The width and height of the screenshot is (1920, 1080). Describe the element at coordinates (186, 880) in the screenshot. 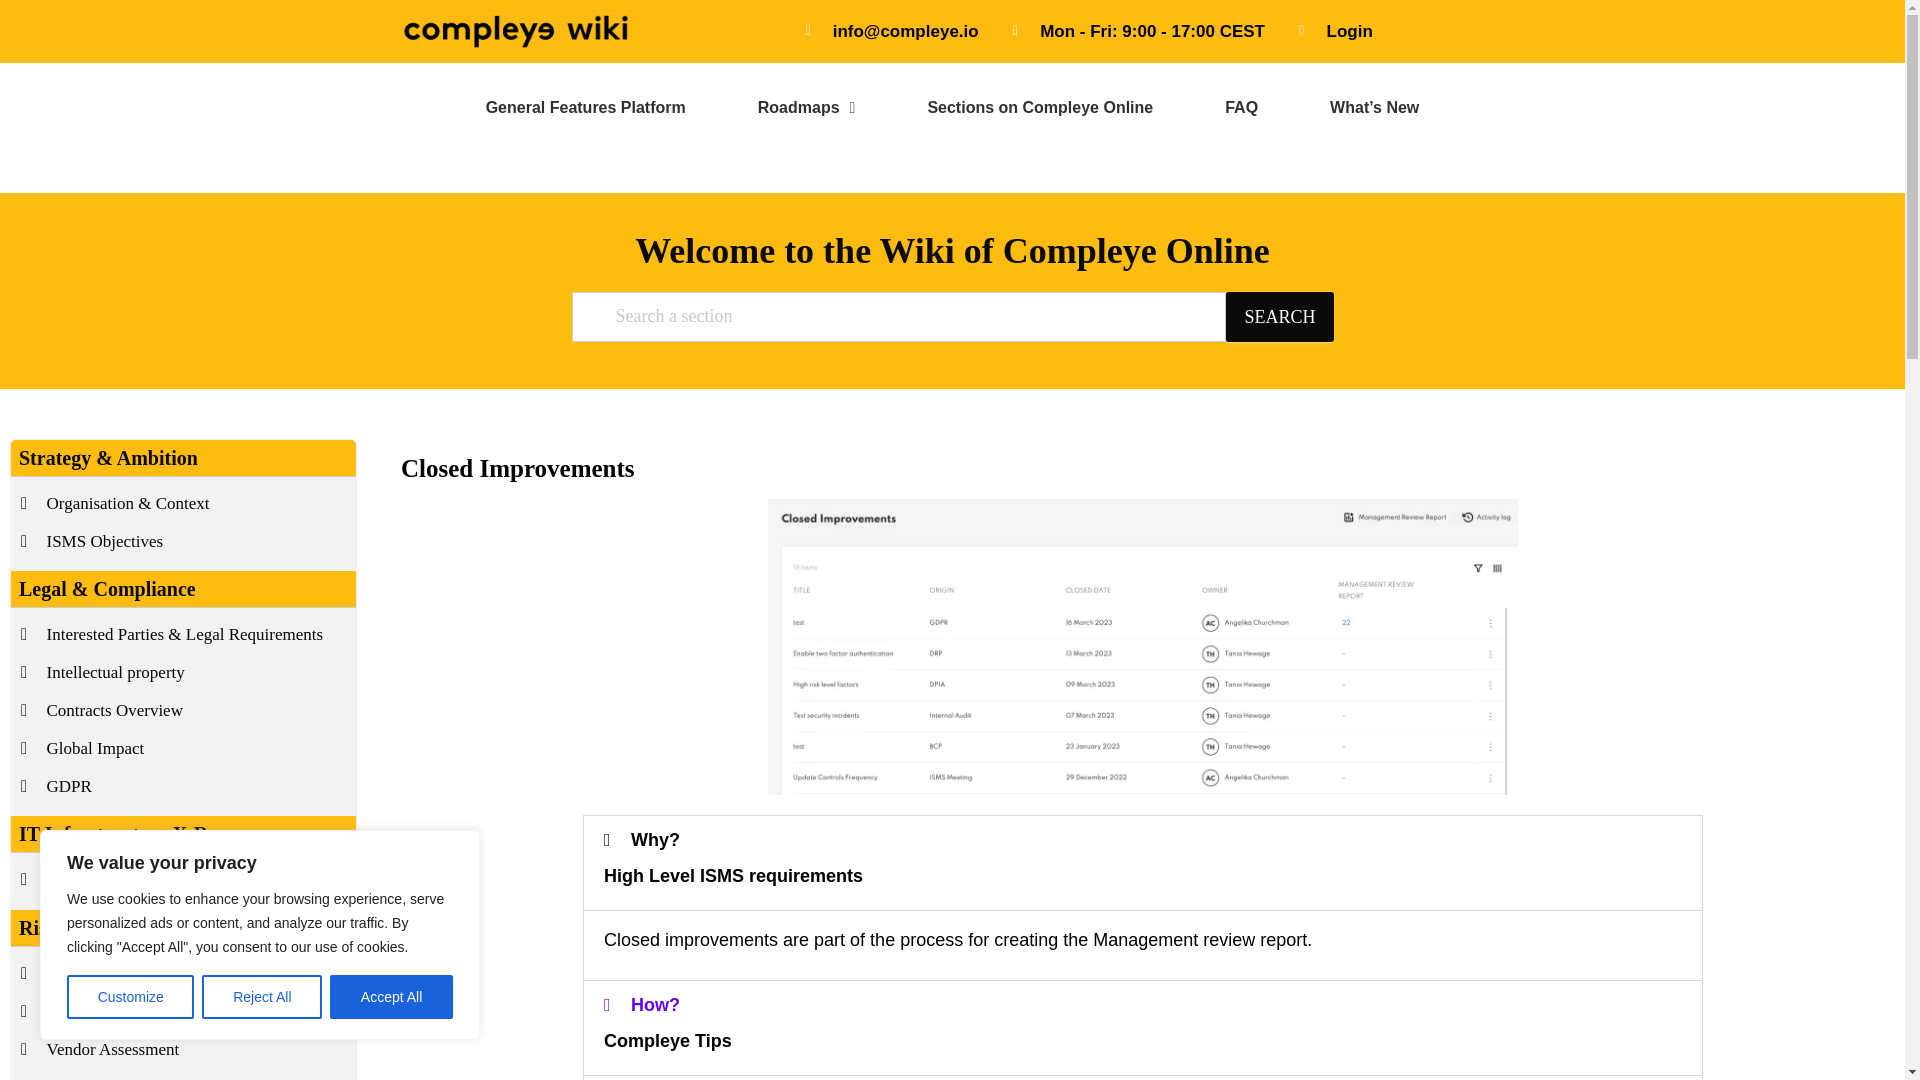

I see `IT Infrastructure X-Ray` at that location.